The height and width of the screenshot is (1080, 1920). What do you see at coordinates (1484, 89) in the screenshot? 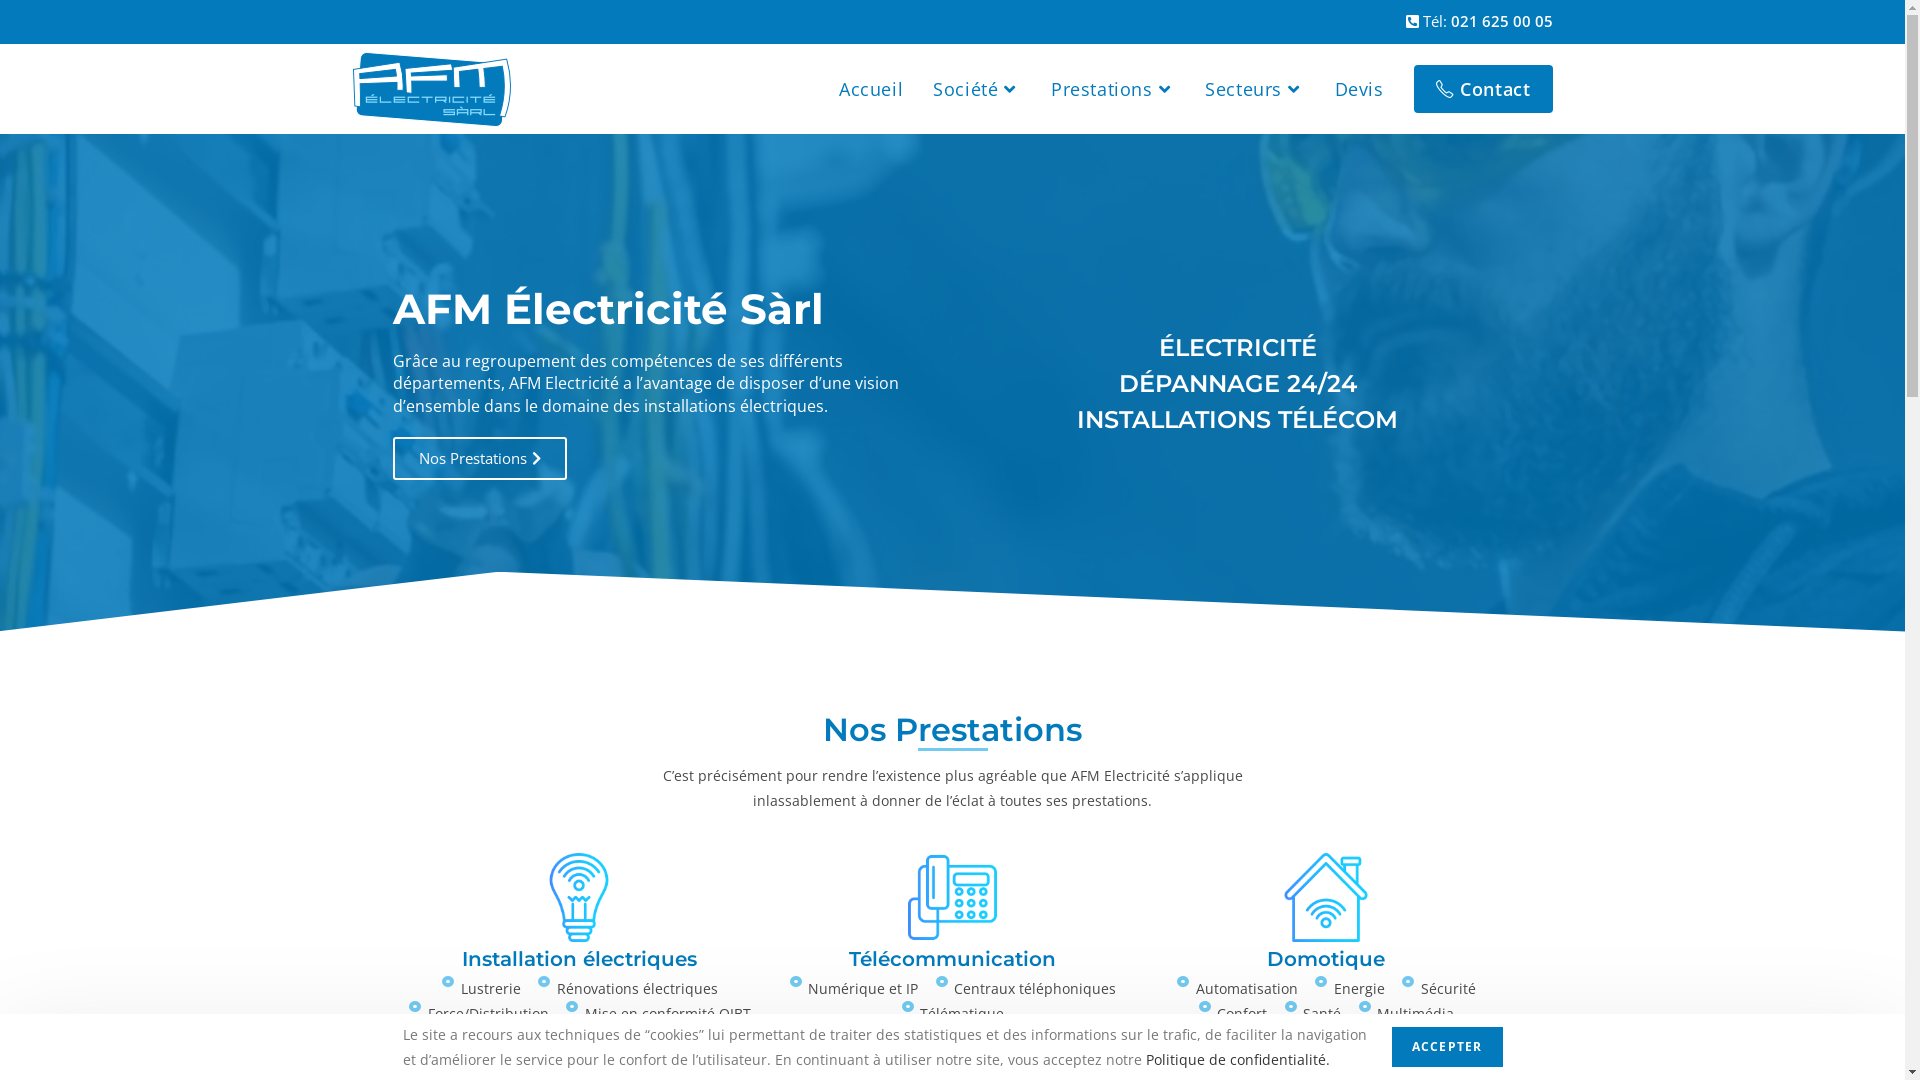
I see `Contact` at bounding box center [1484, 89].